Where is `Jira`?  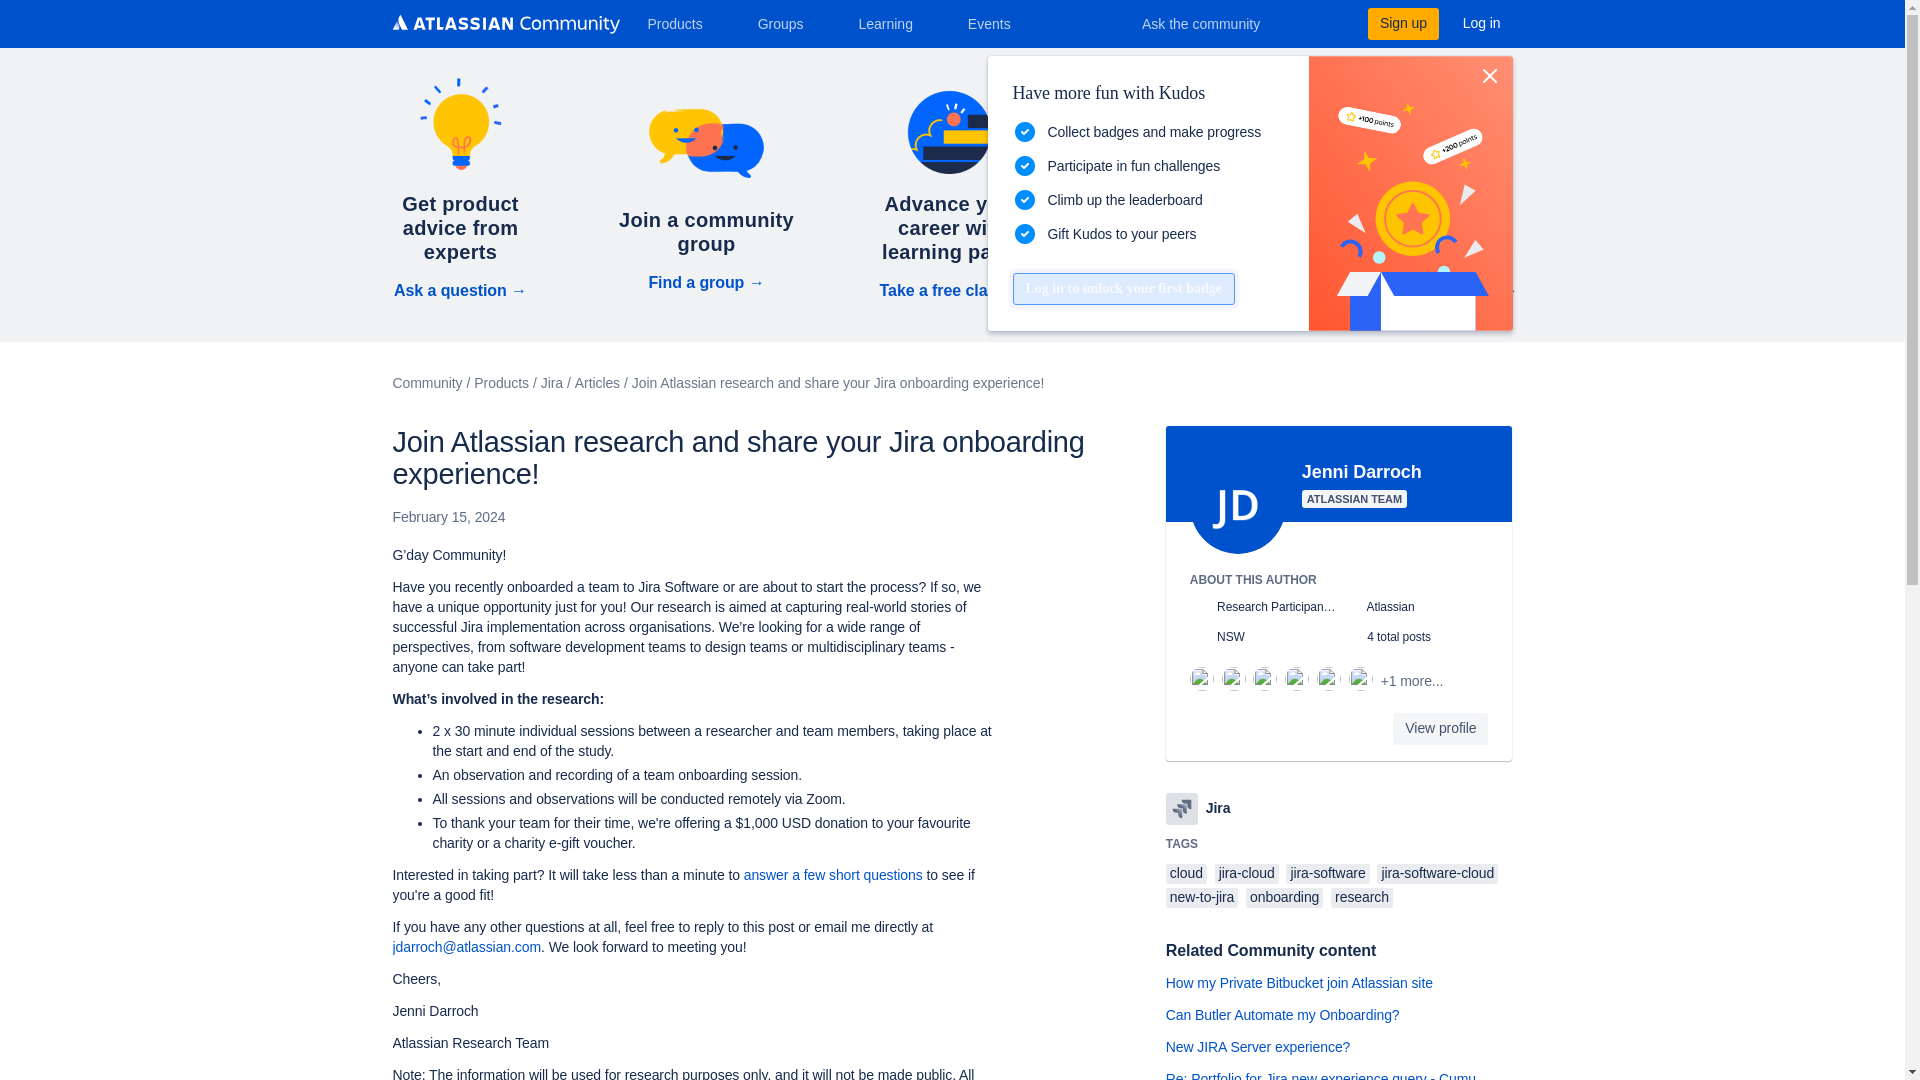 Jira is located at coordinates (1182, 808).